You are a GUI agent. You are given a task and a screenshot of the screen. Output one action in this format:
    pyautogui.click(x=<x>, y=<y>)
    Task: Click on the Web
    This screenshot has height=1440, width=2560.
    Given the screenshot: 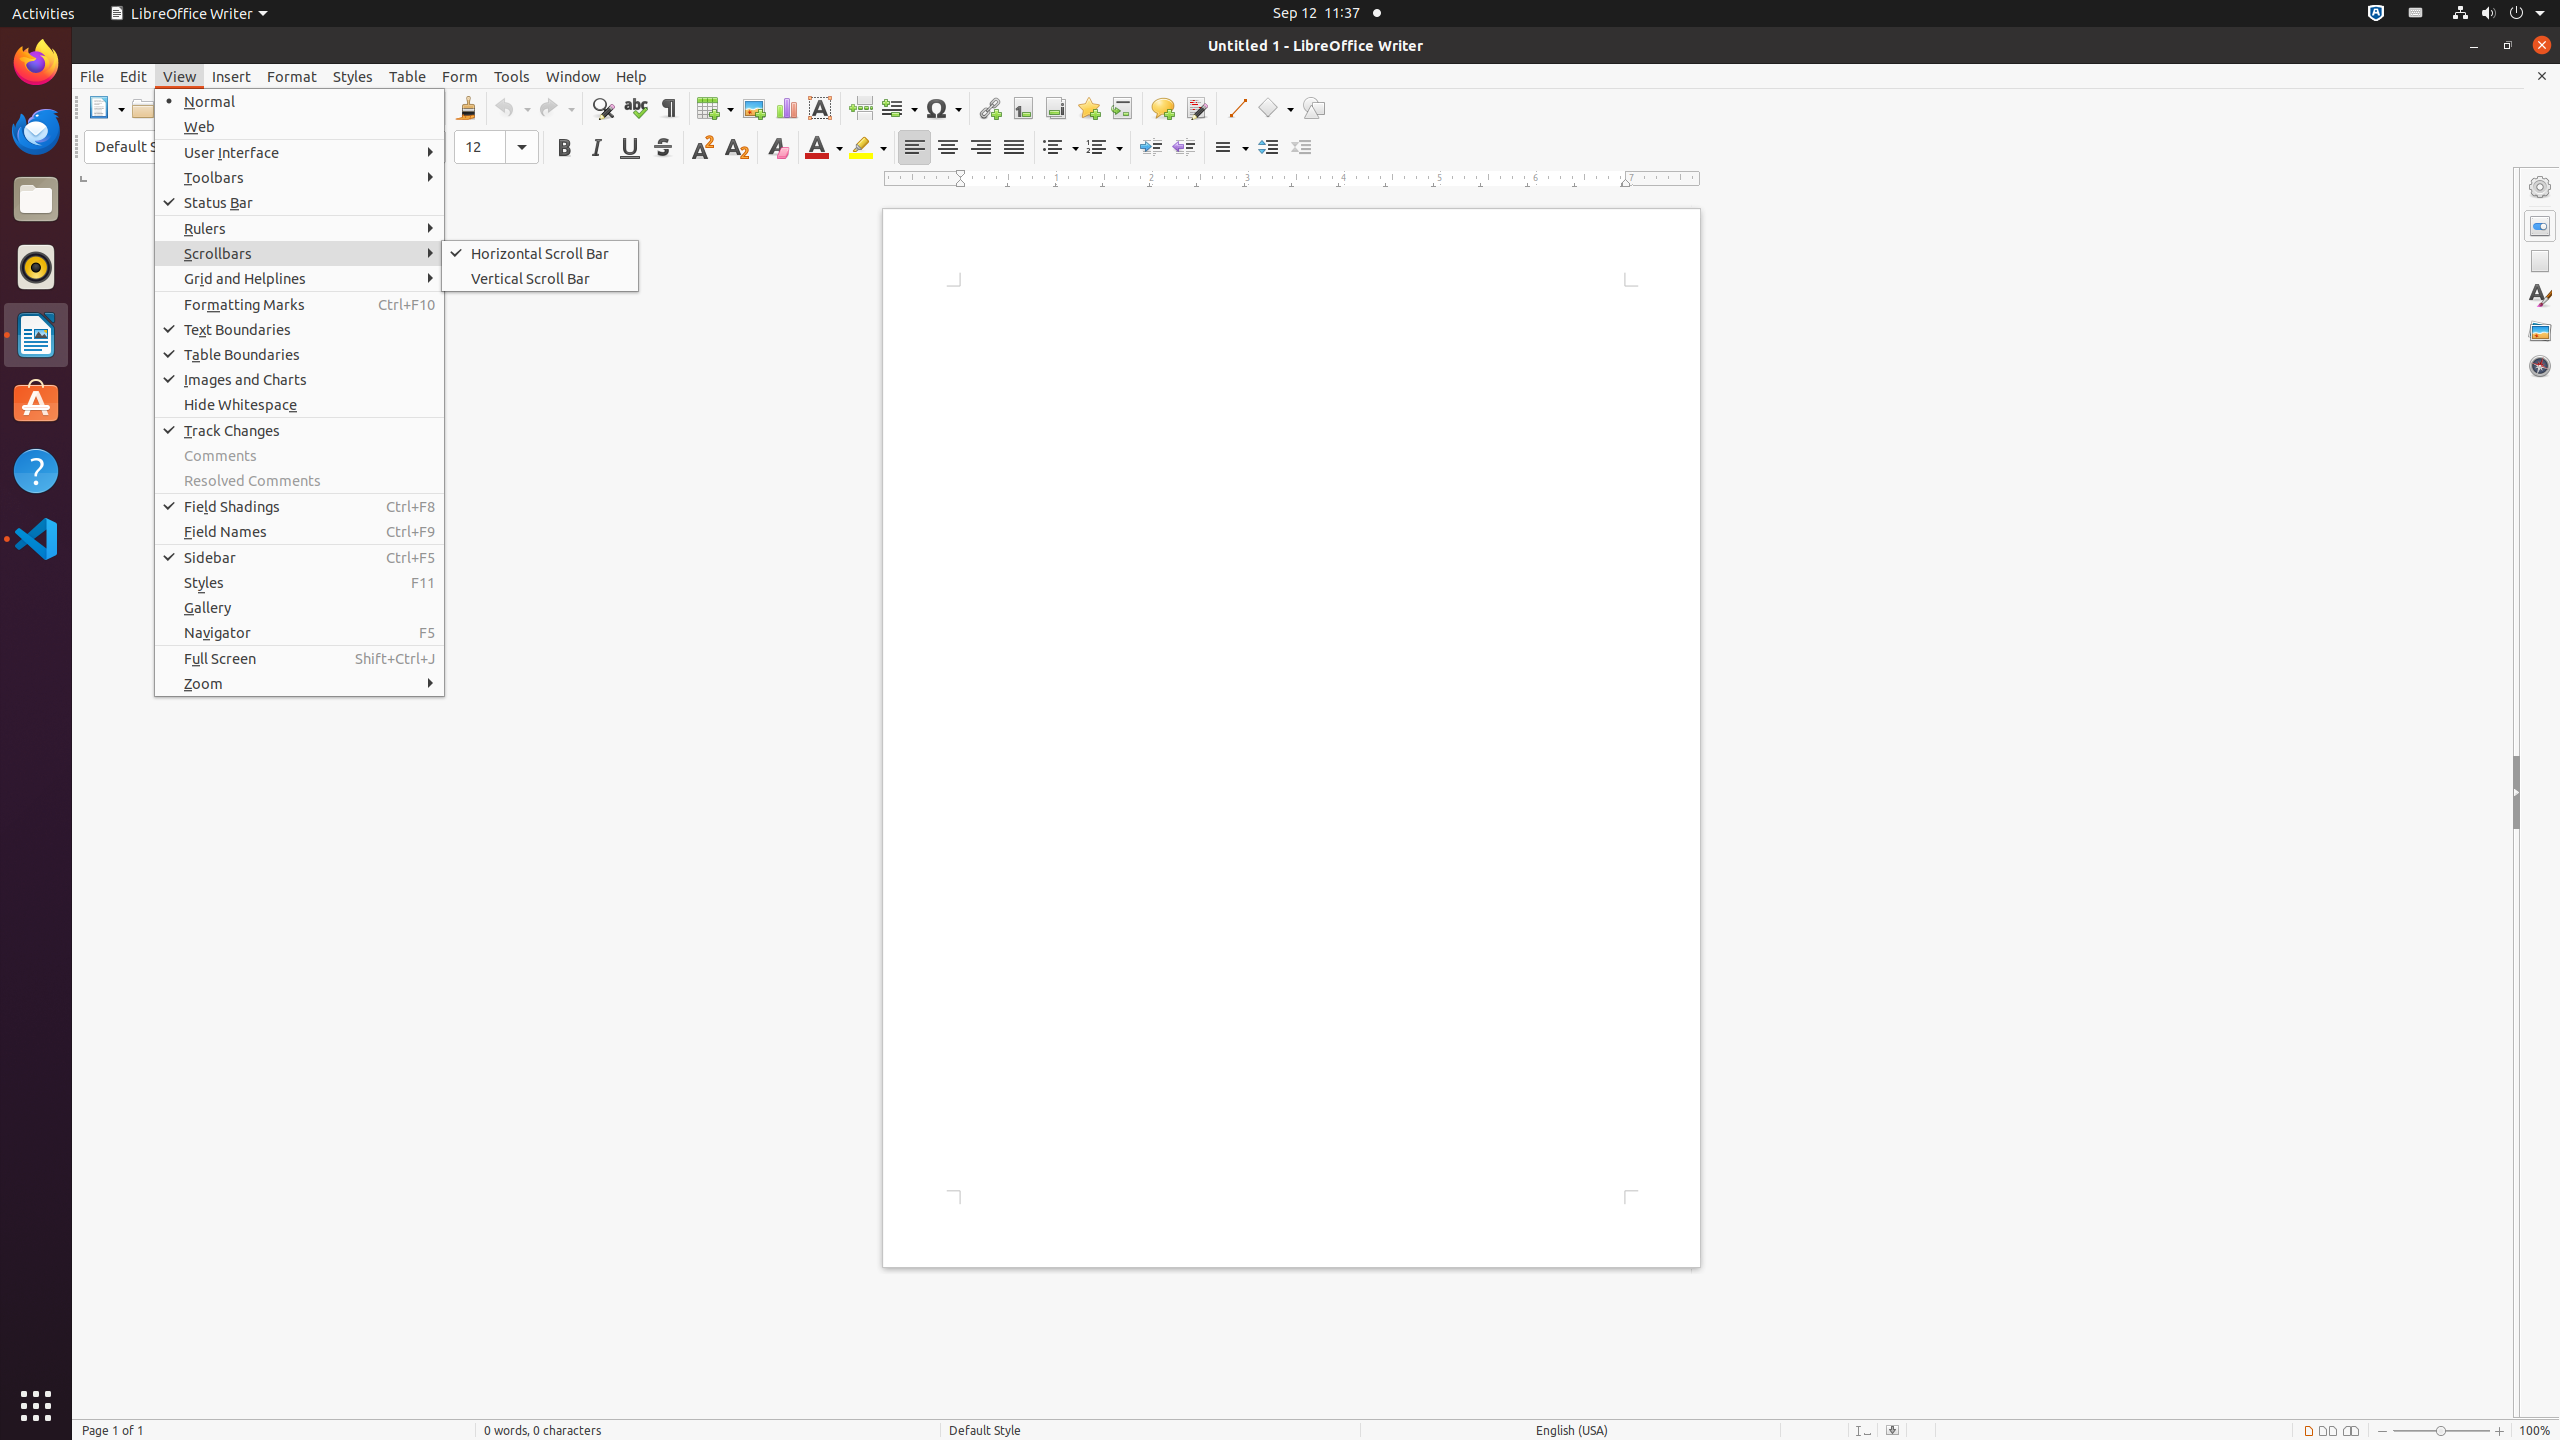 What is the action you would take?
    pyautogui.click(x=300, y=126)
    